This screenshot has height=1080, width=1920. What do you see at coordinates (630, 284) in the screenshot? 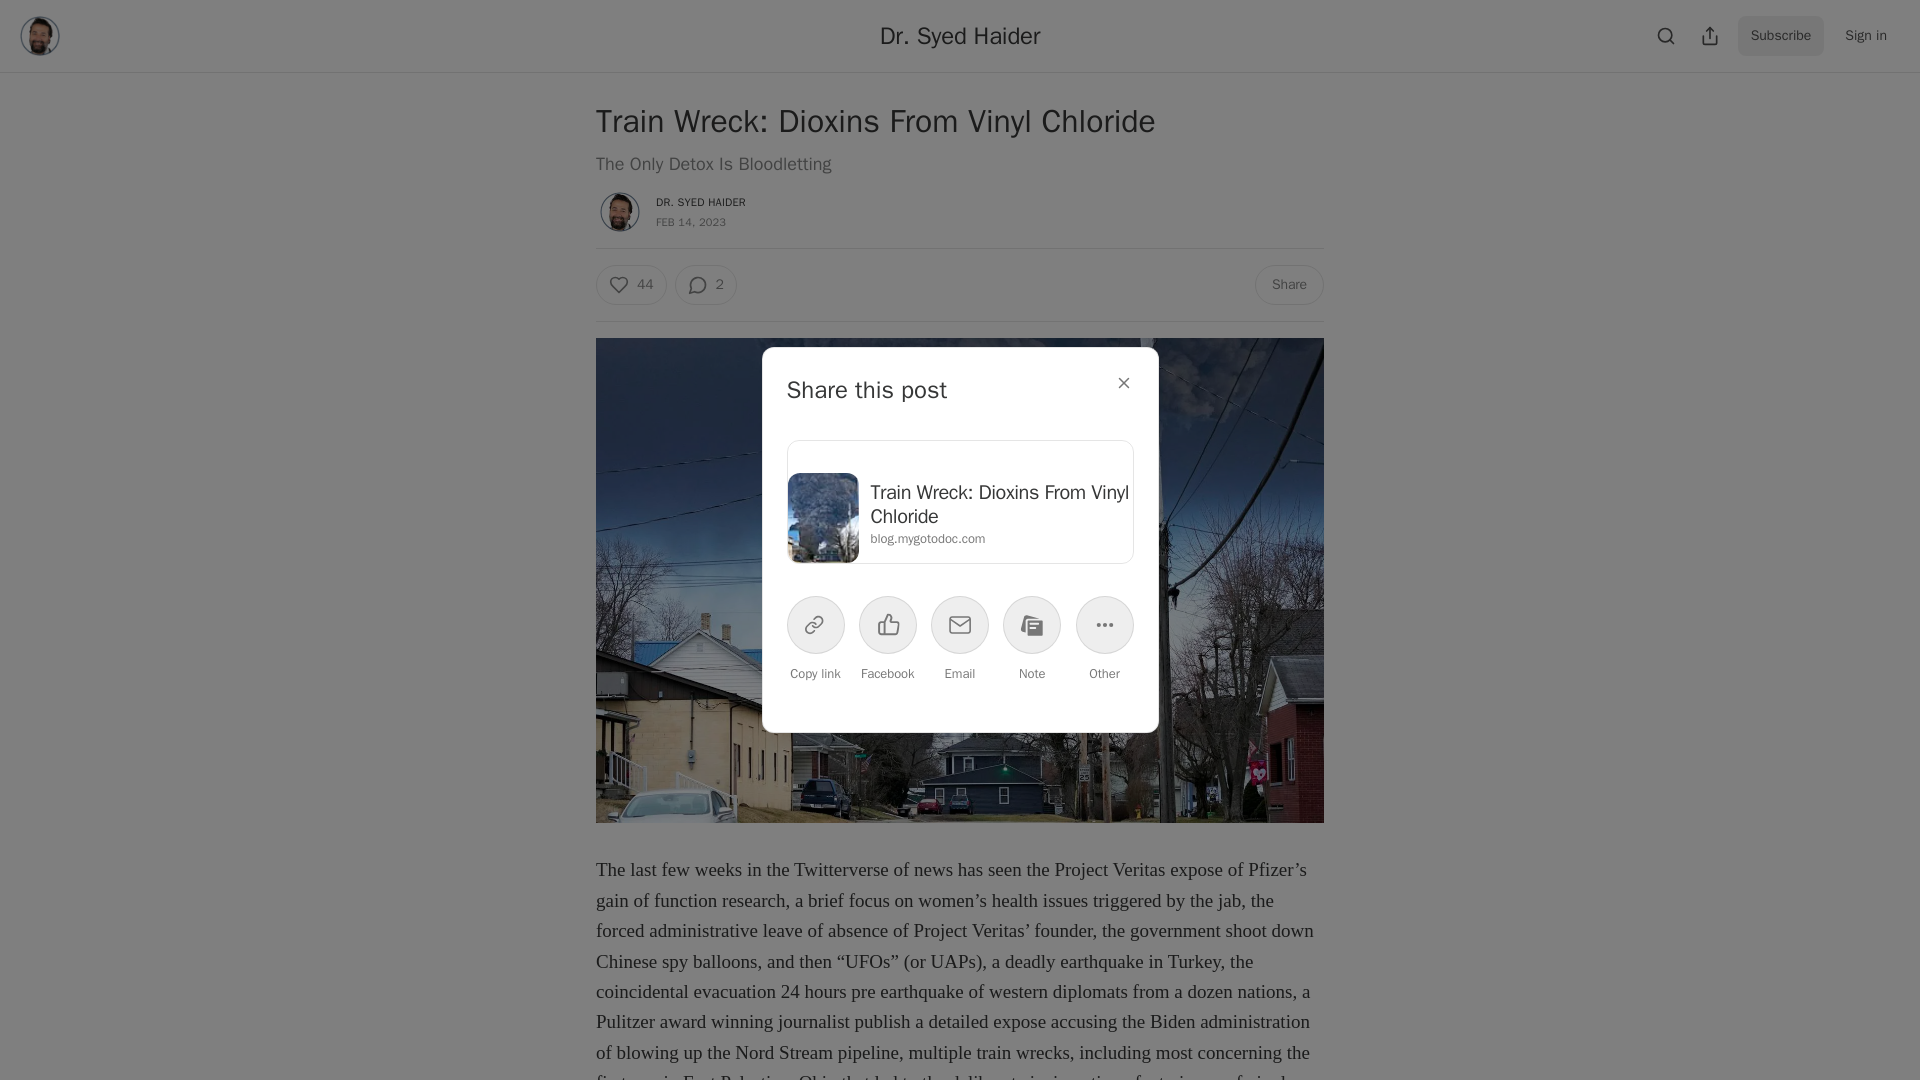
I see `44` at bounding box center [630, 284].